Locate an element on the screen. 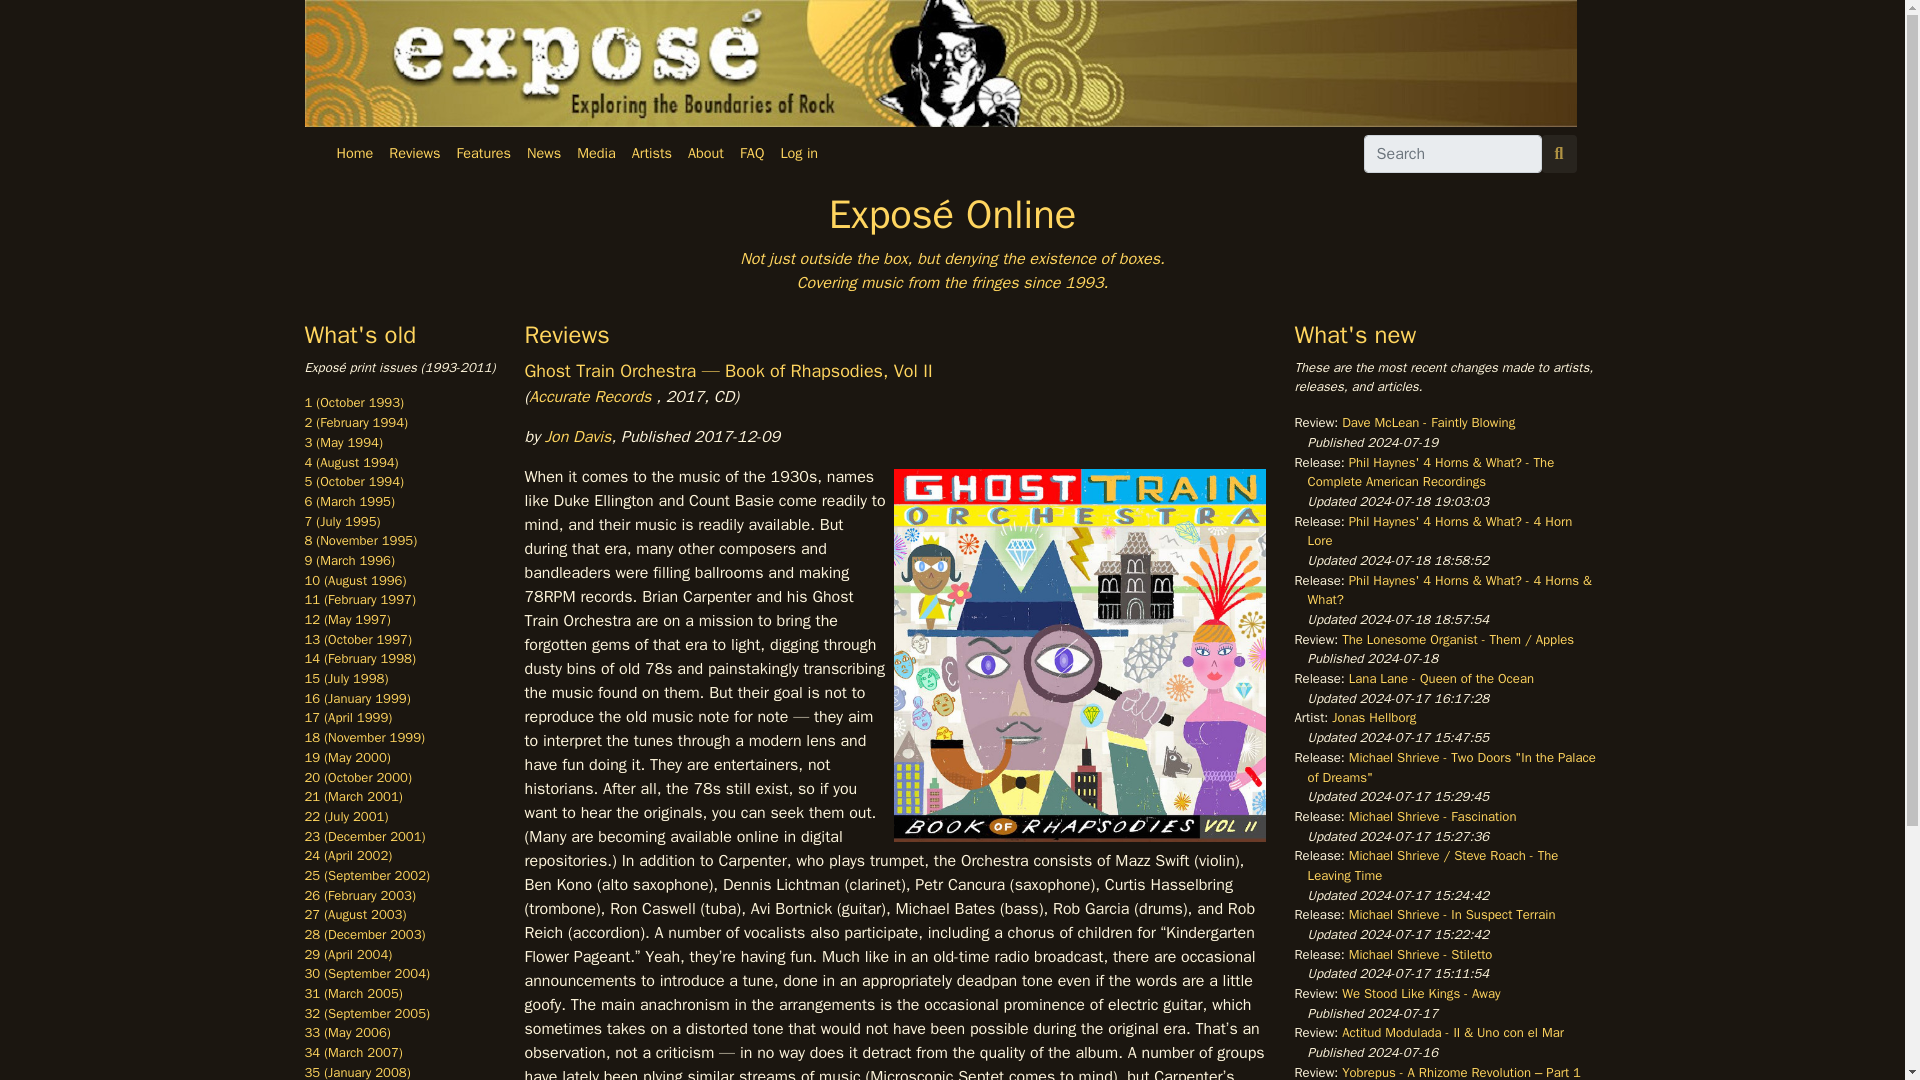 This screenshot has height=1080, width=1920. Log in is located at coordinates (798, 154).